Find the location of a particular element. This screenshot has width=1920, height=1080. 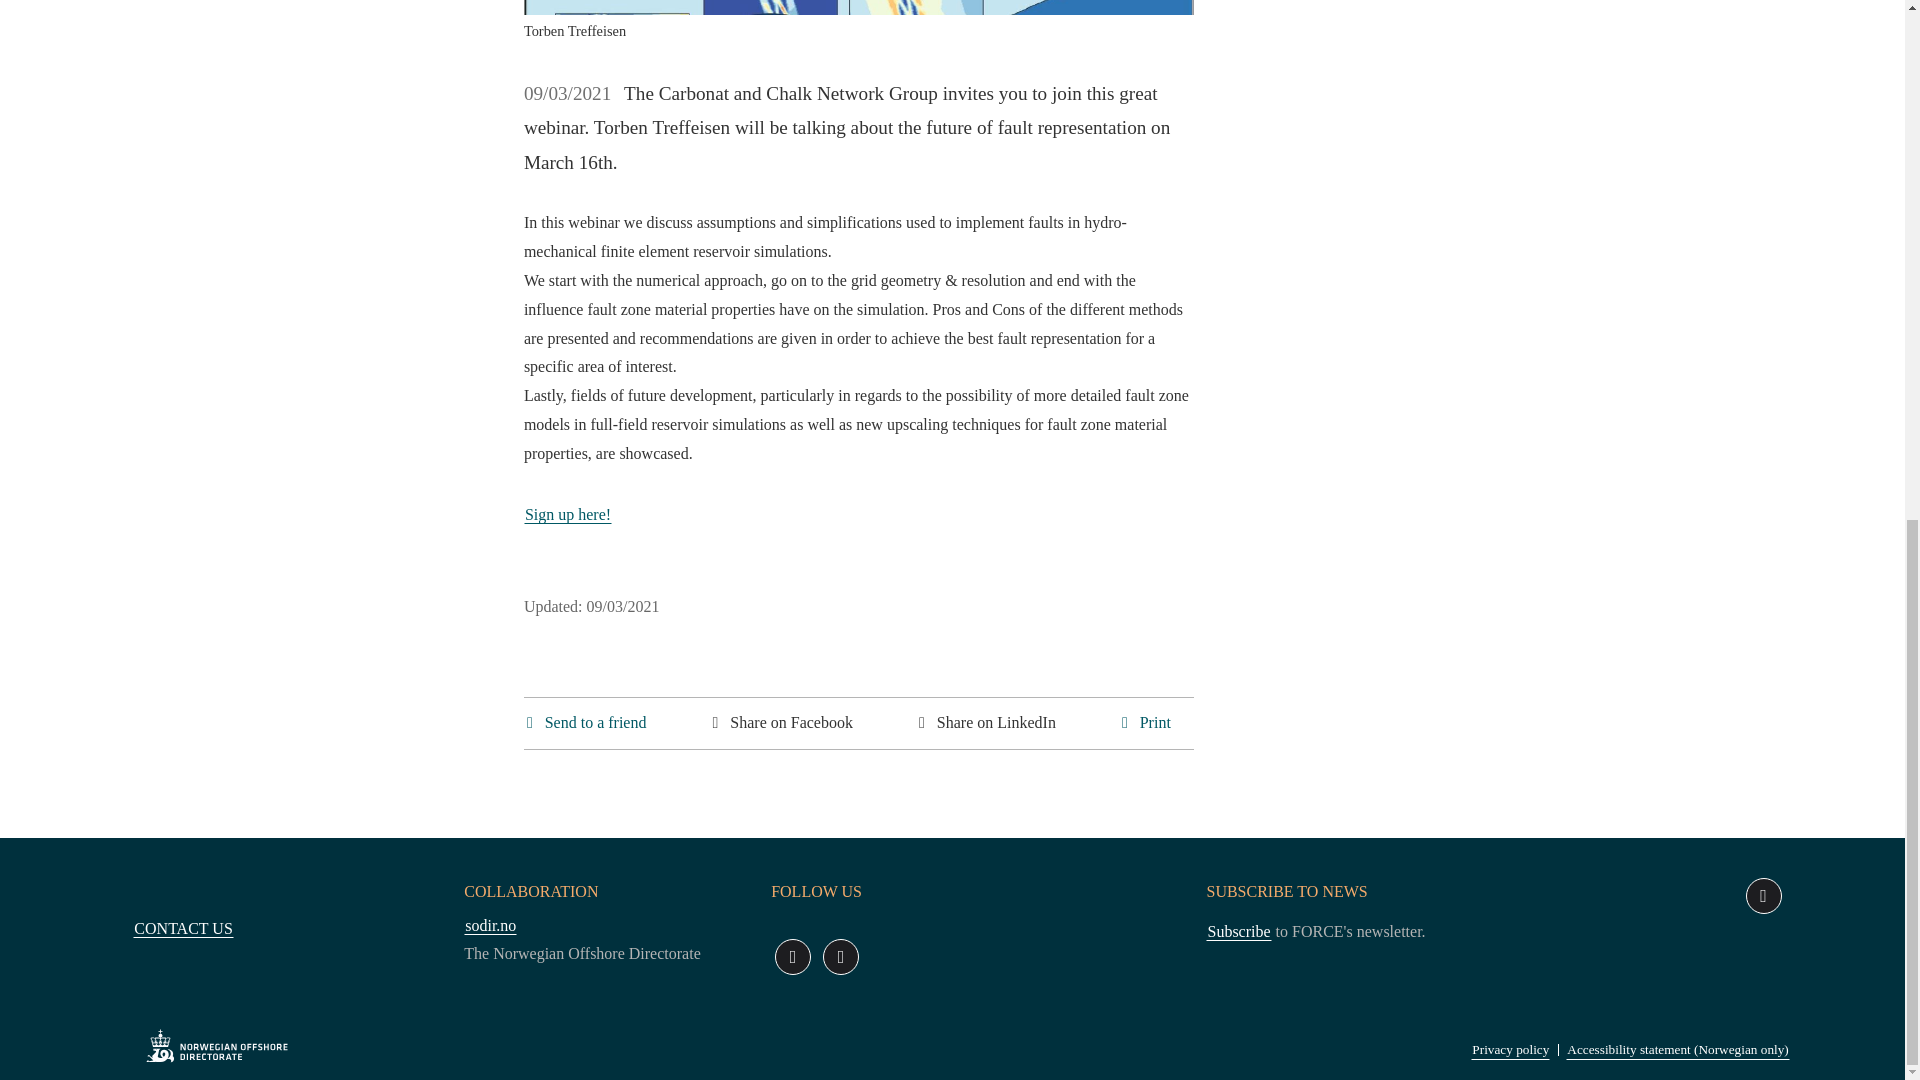

Share on Facebook is located at coordinates (781, 722).